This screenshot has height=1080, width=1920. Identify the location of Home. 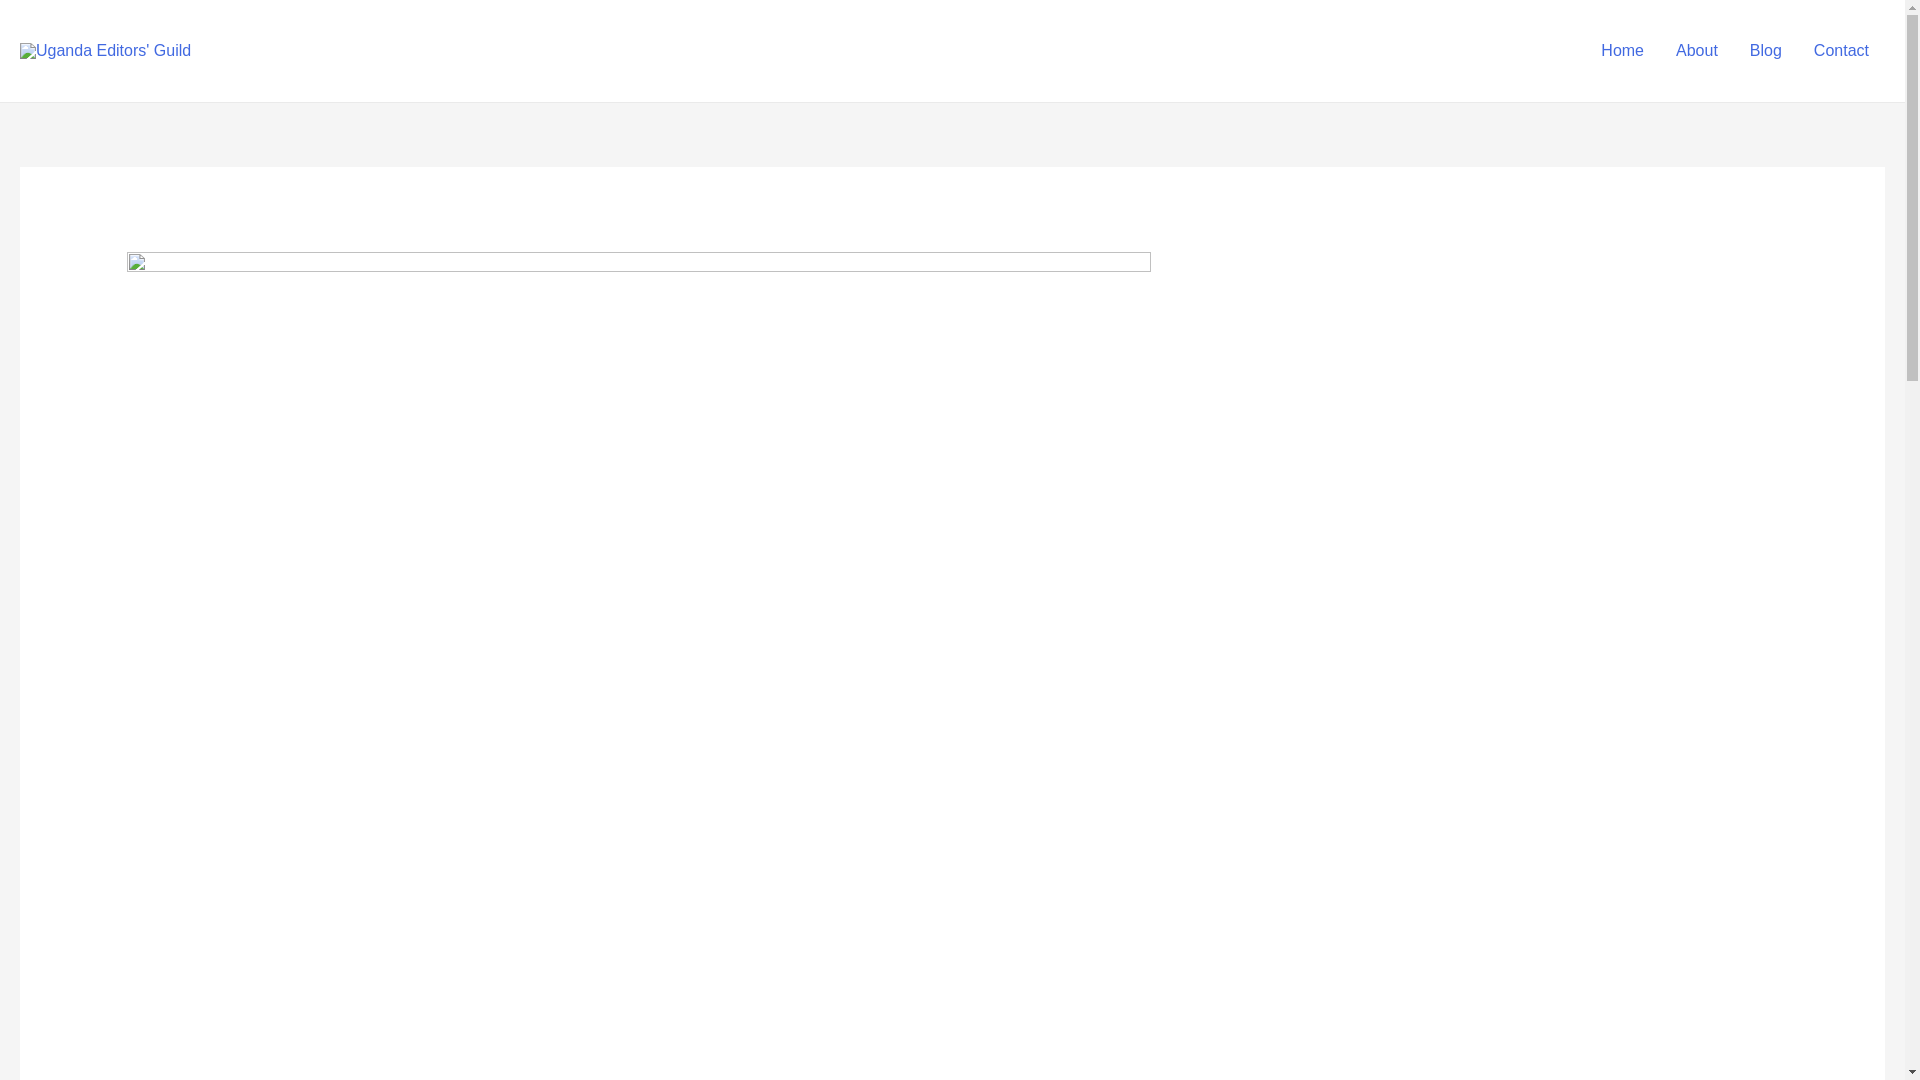
(1622, 51).